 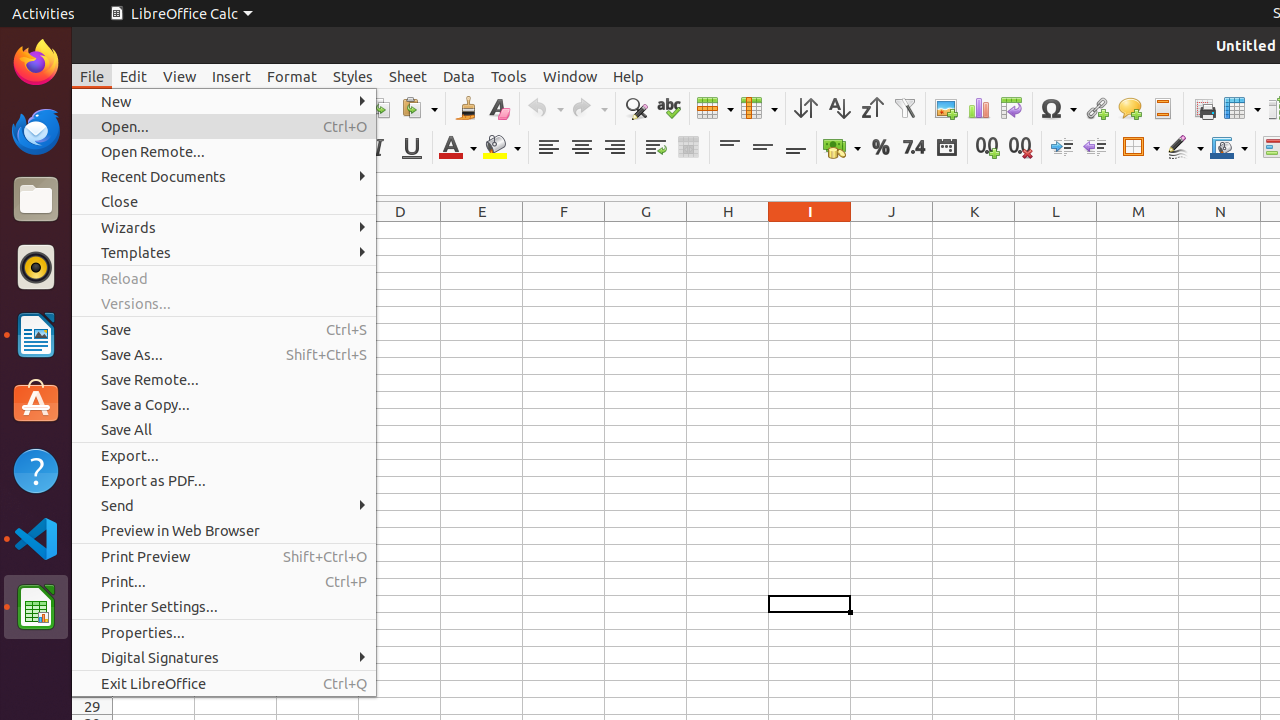 I want to click on Spelling, so click(x=668, y=108).